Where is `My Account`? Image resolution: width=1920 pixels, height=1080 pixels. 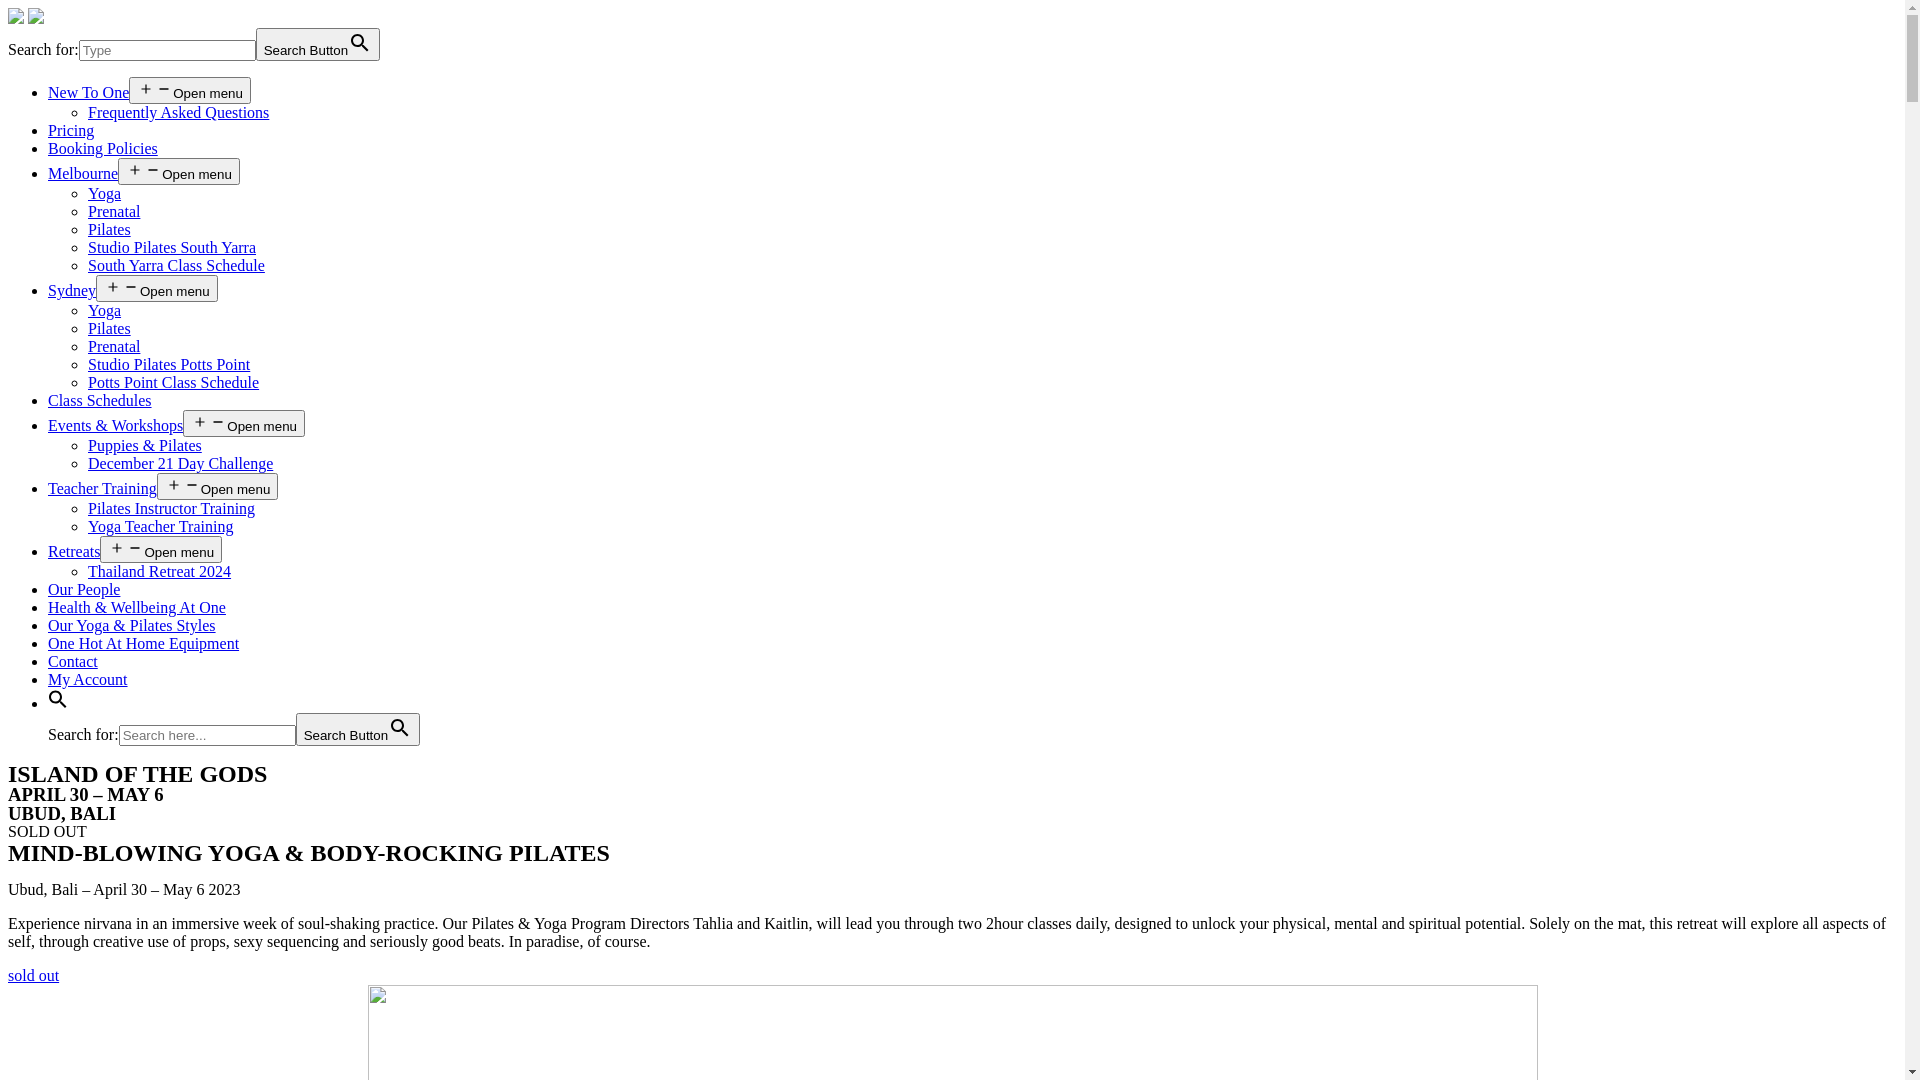
My Account is located at coordinates (88, 680).